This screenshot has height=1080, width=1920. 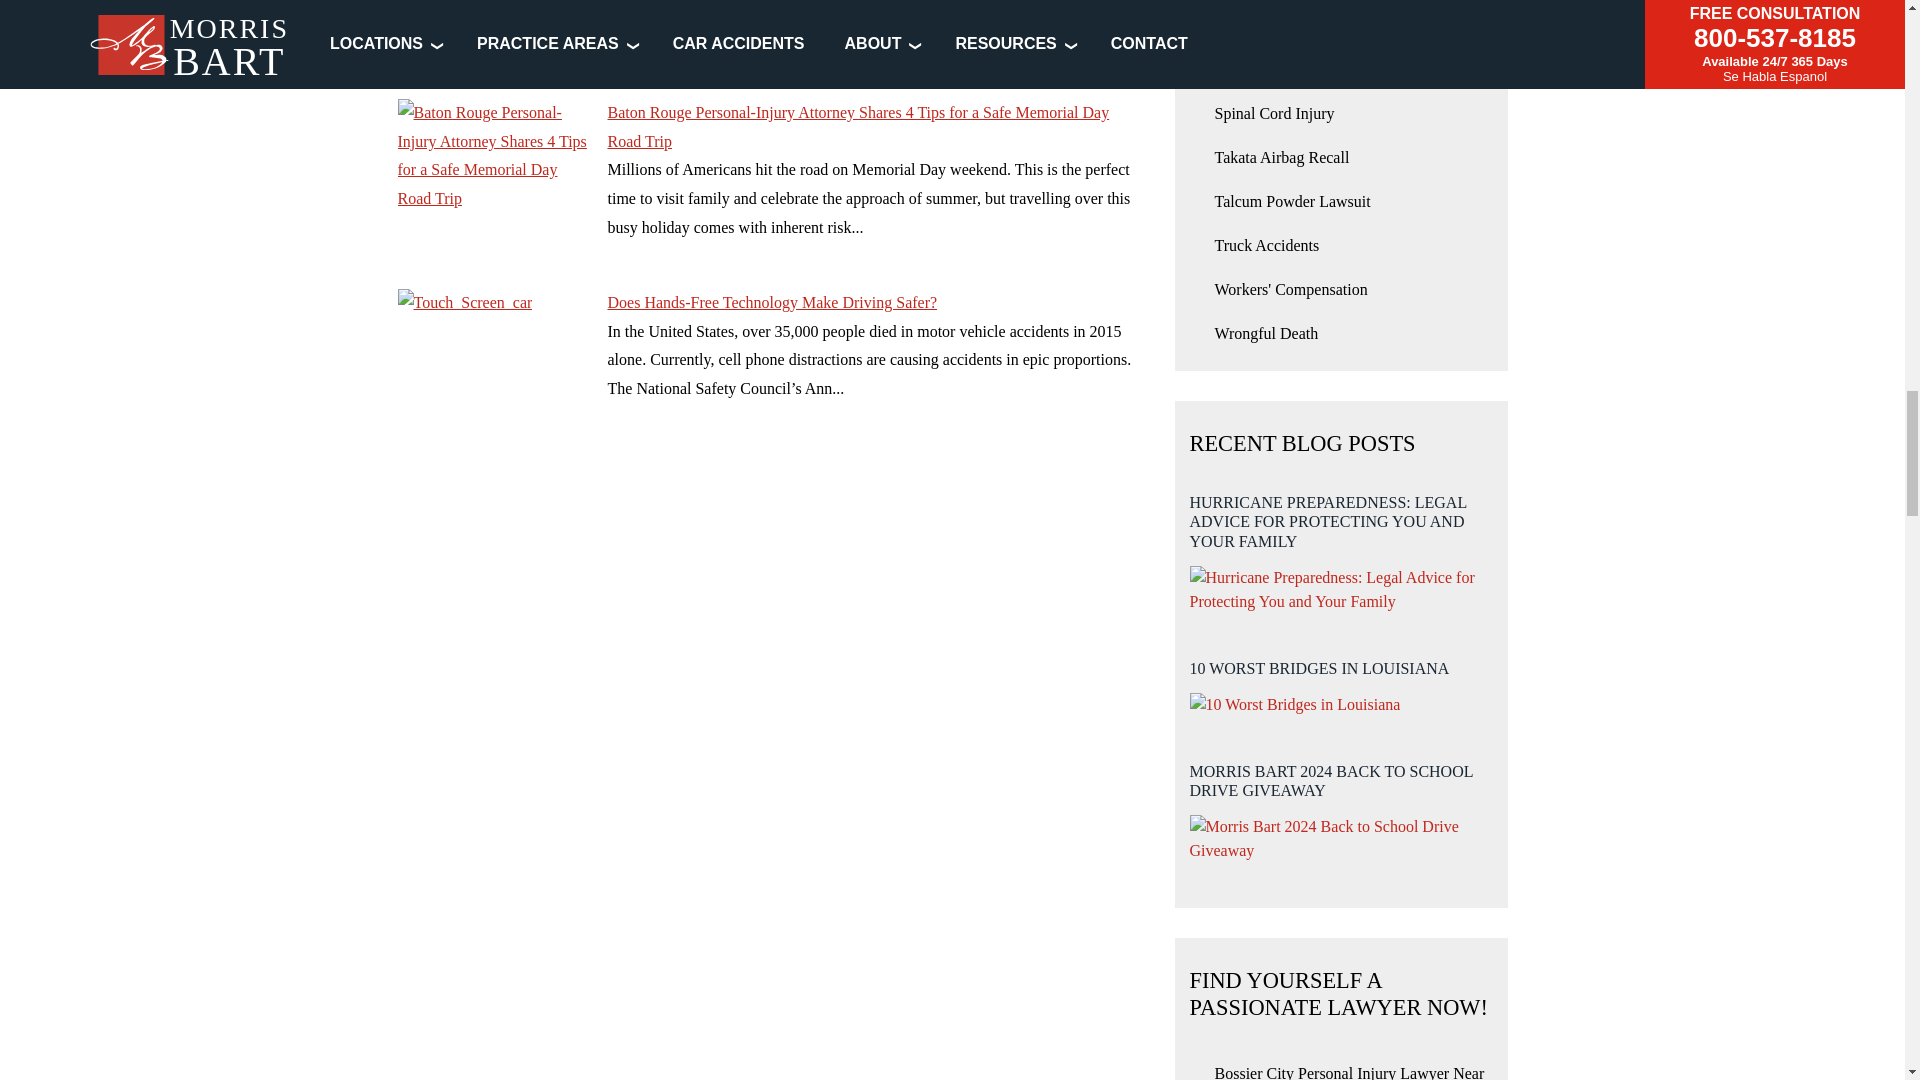 What do you see at coordinates (1296, 705) in the screenshot?
I see `10 Worst Bridges in Louisiana` at bounding box center [1296, 705].